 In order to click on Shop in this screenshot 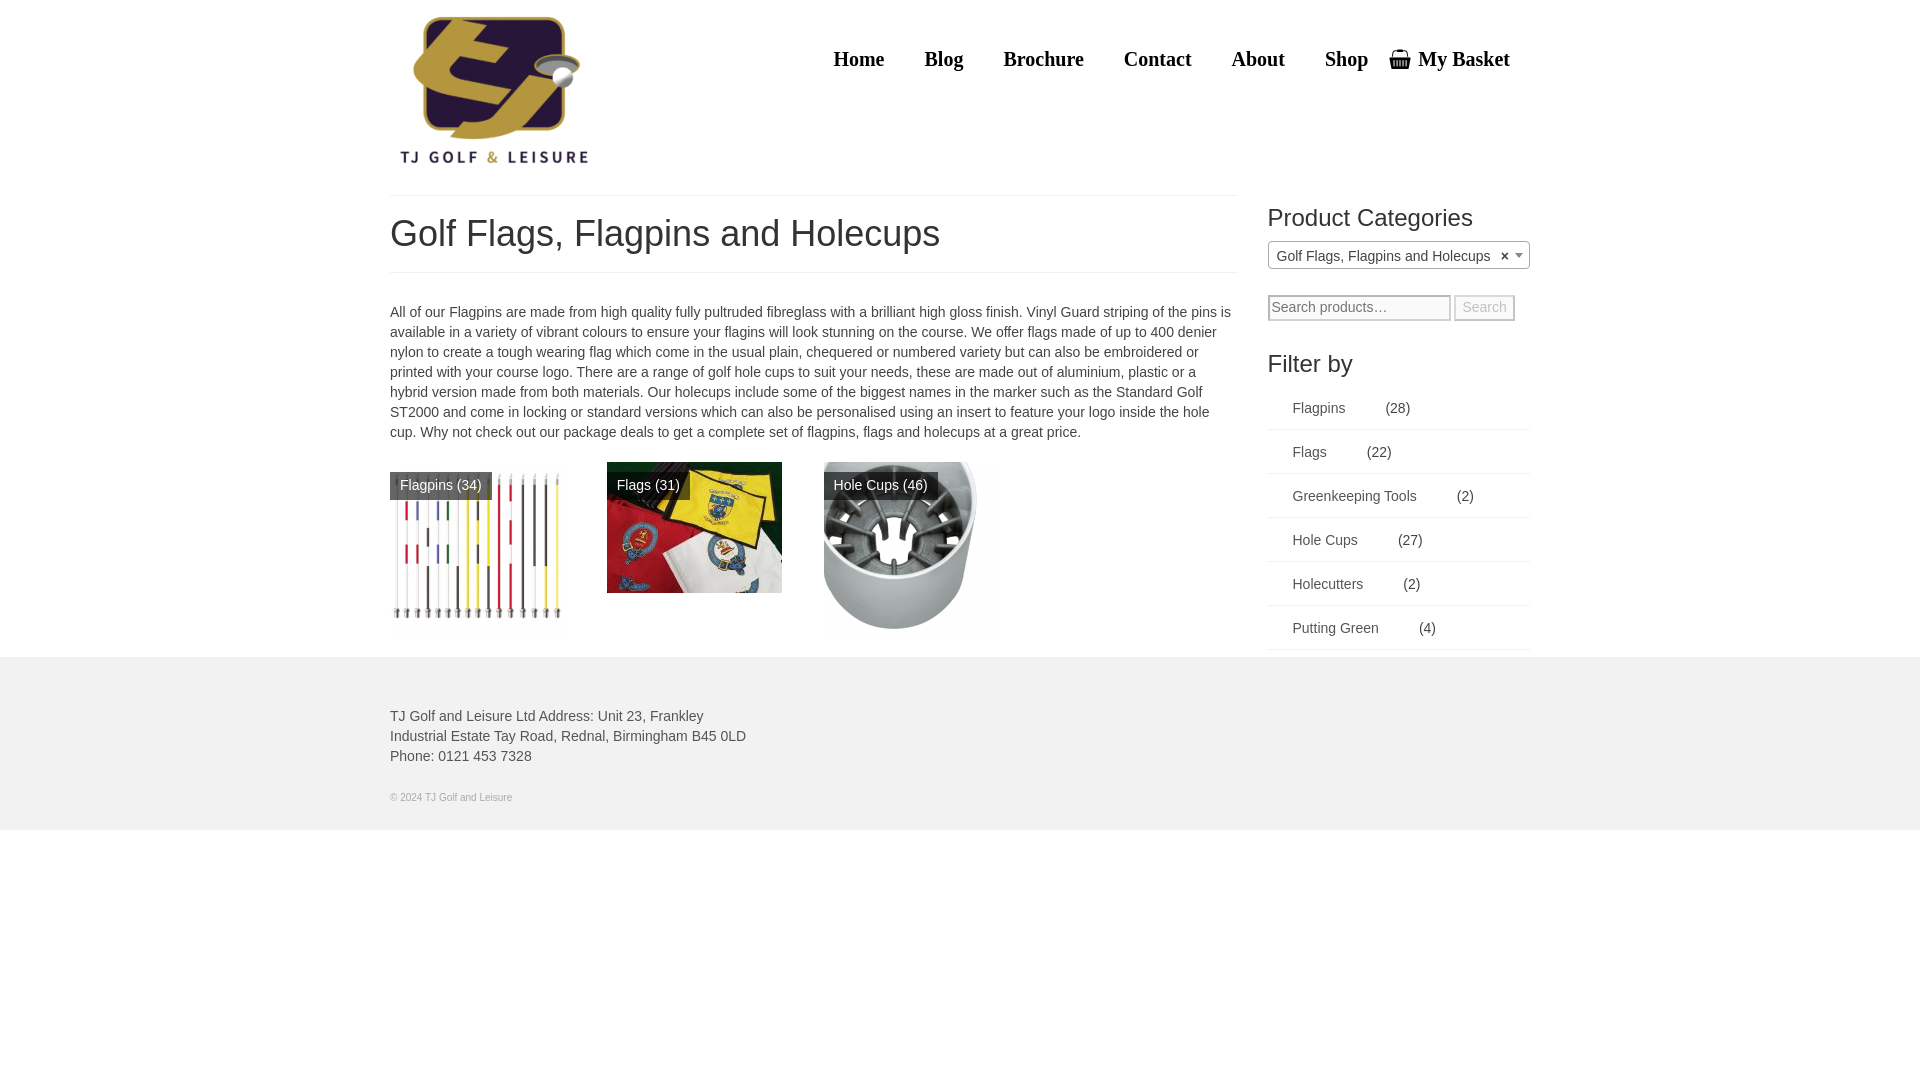, I will do `click(1346, 58)`.